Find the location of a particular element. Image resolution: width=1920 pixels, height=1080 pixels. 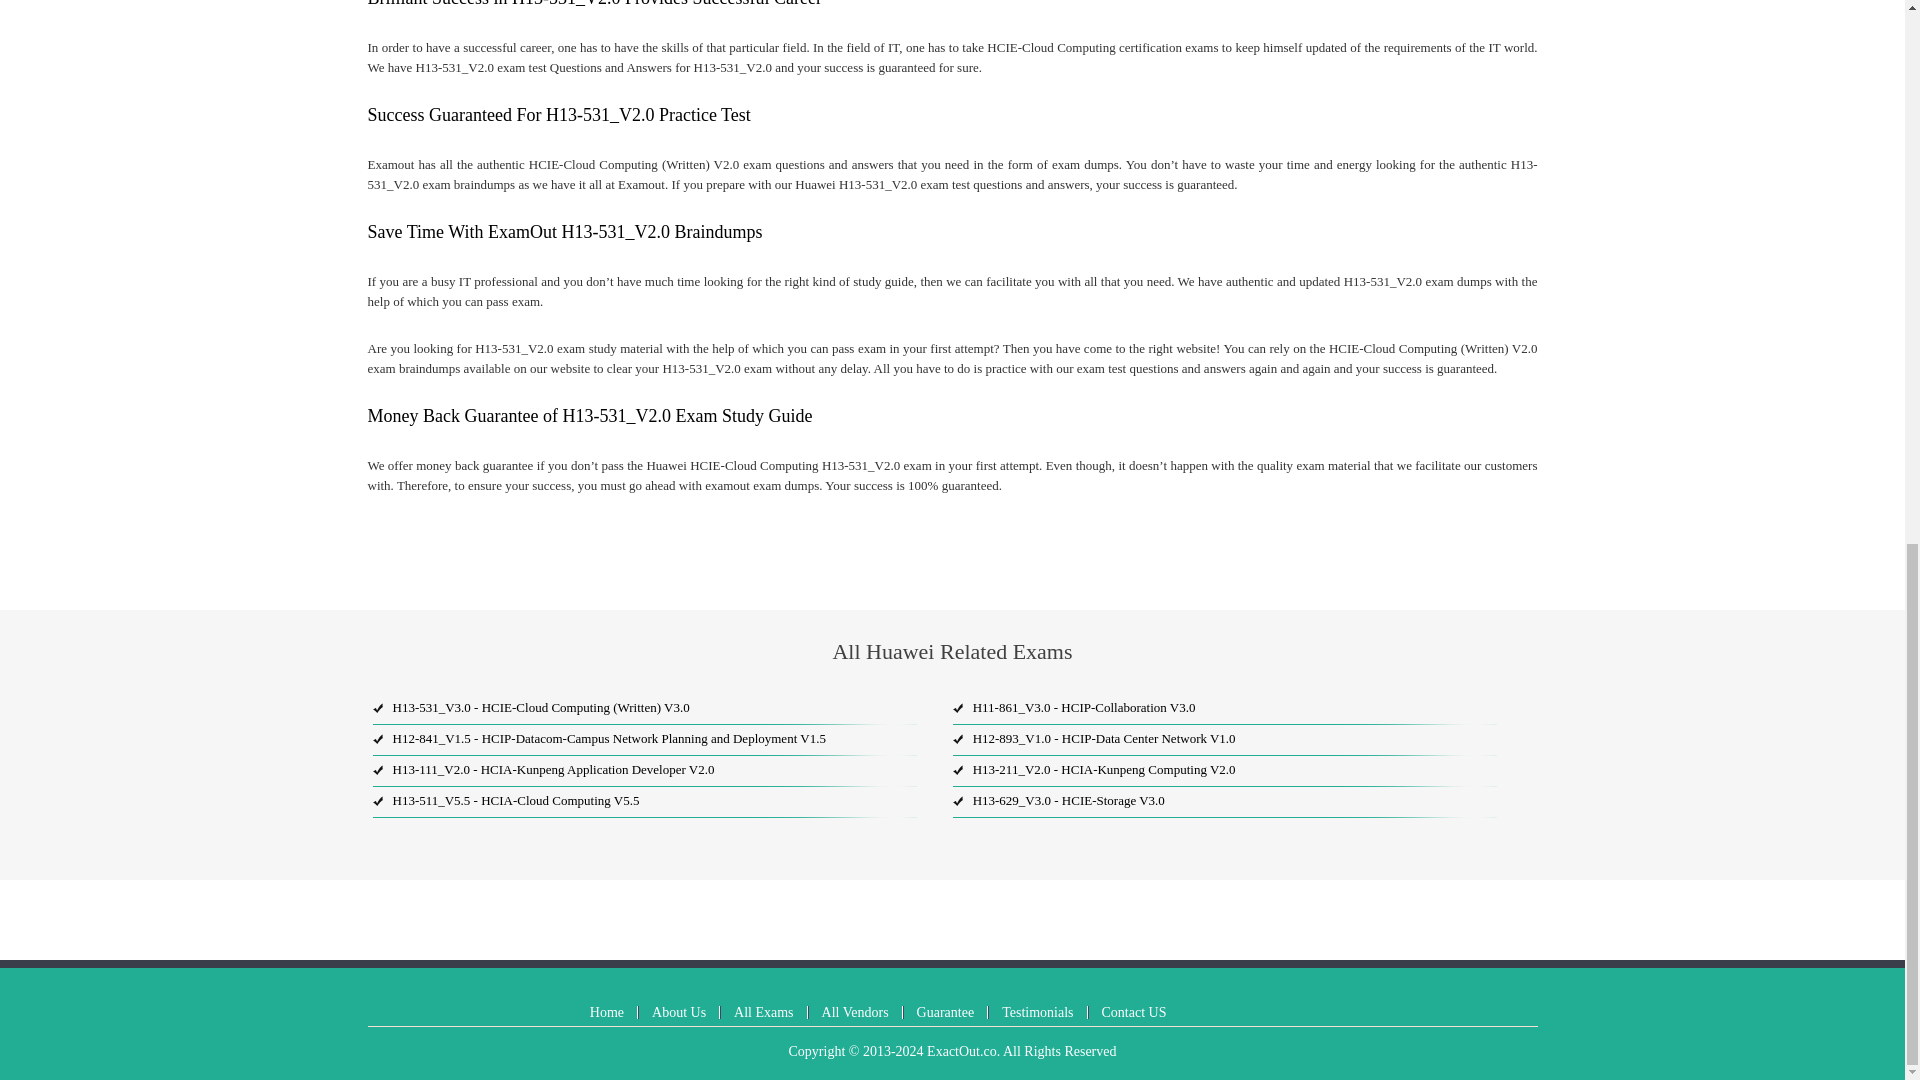

All Vendors is located at coordinates (854, 1012).